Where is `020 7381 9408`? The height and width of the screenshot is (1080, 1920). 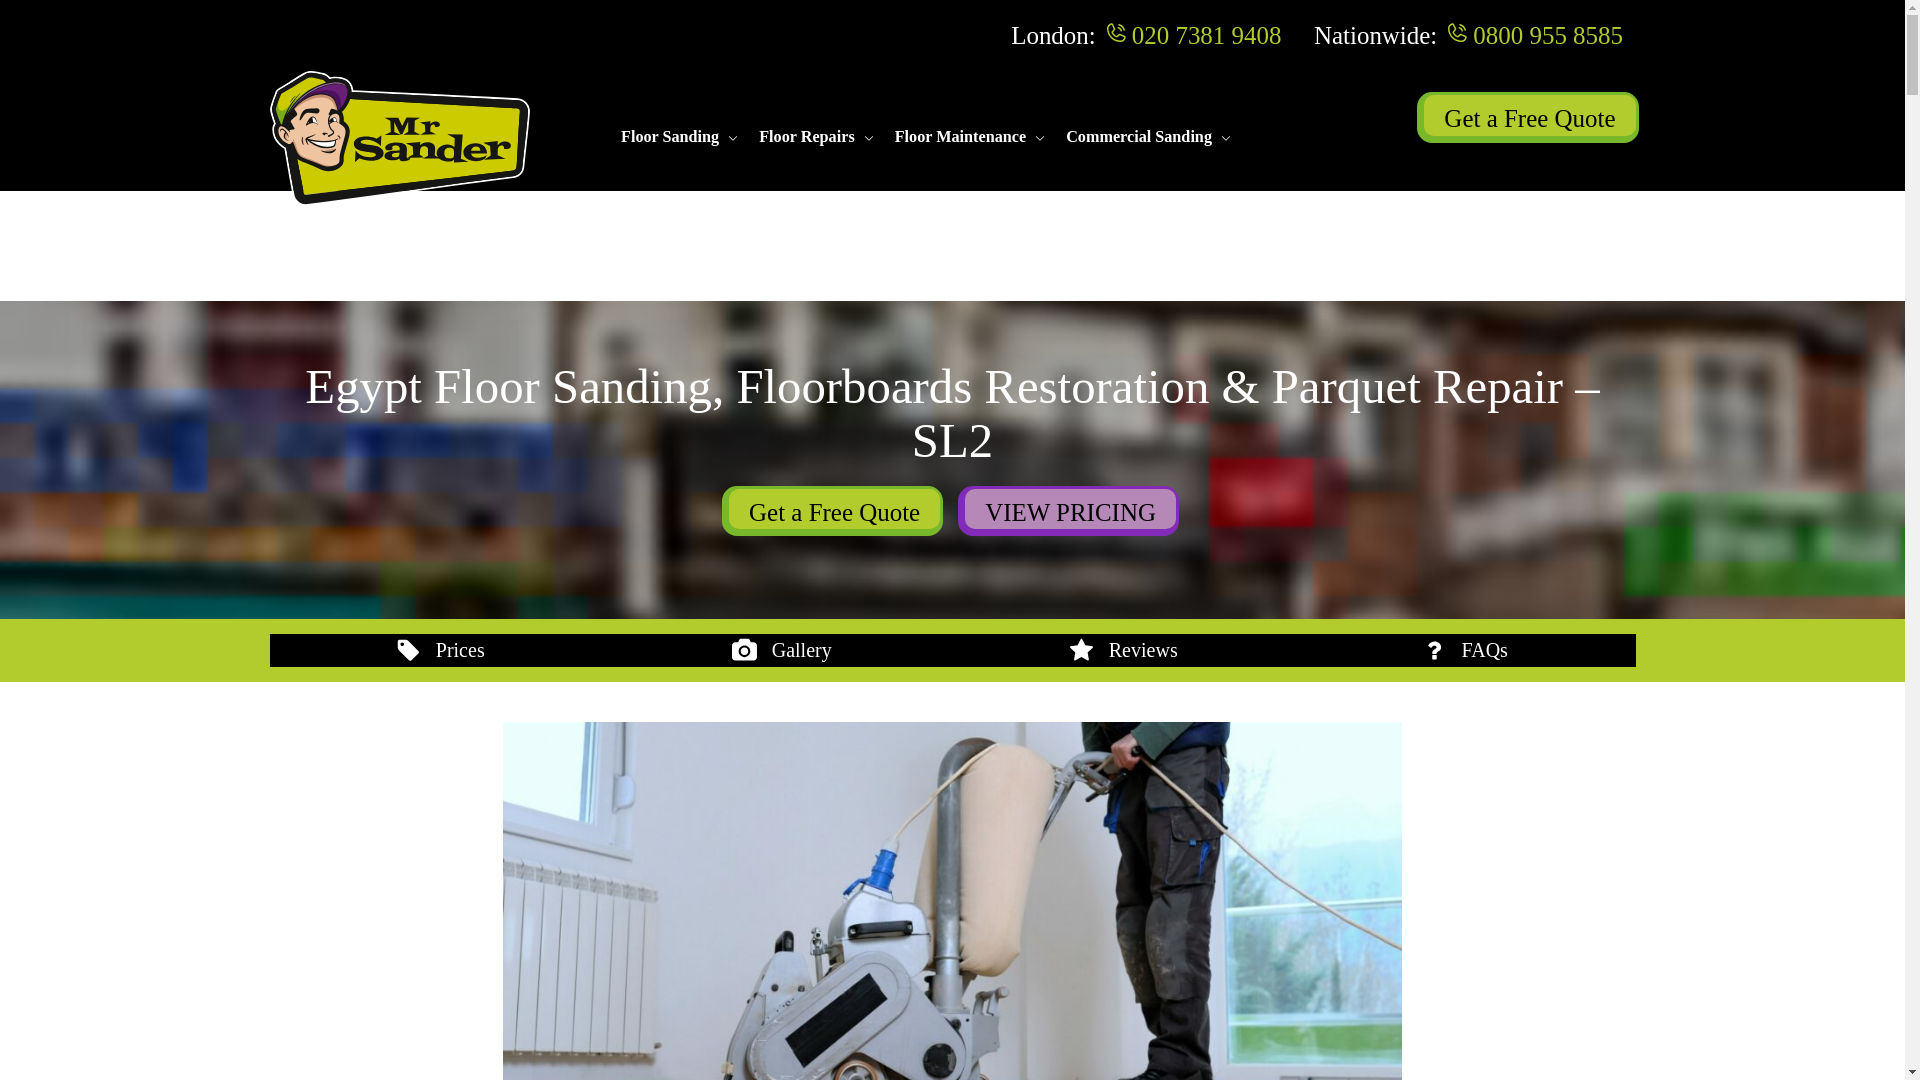 020 7381 9408 is located at coordinates (1207, 34).